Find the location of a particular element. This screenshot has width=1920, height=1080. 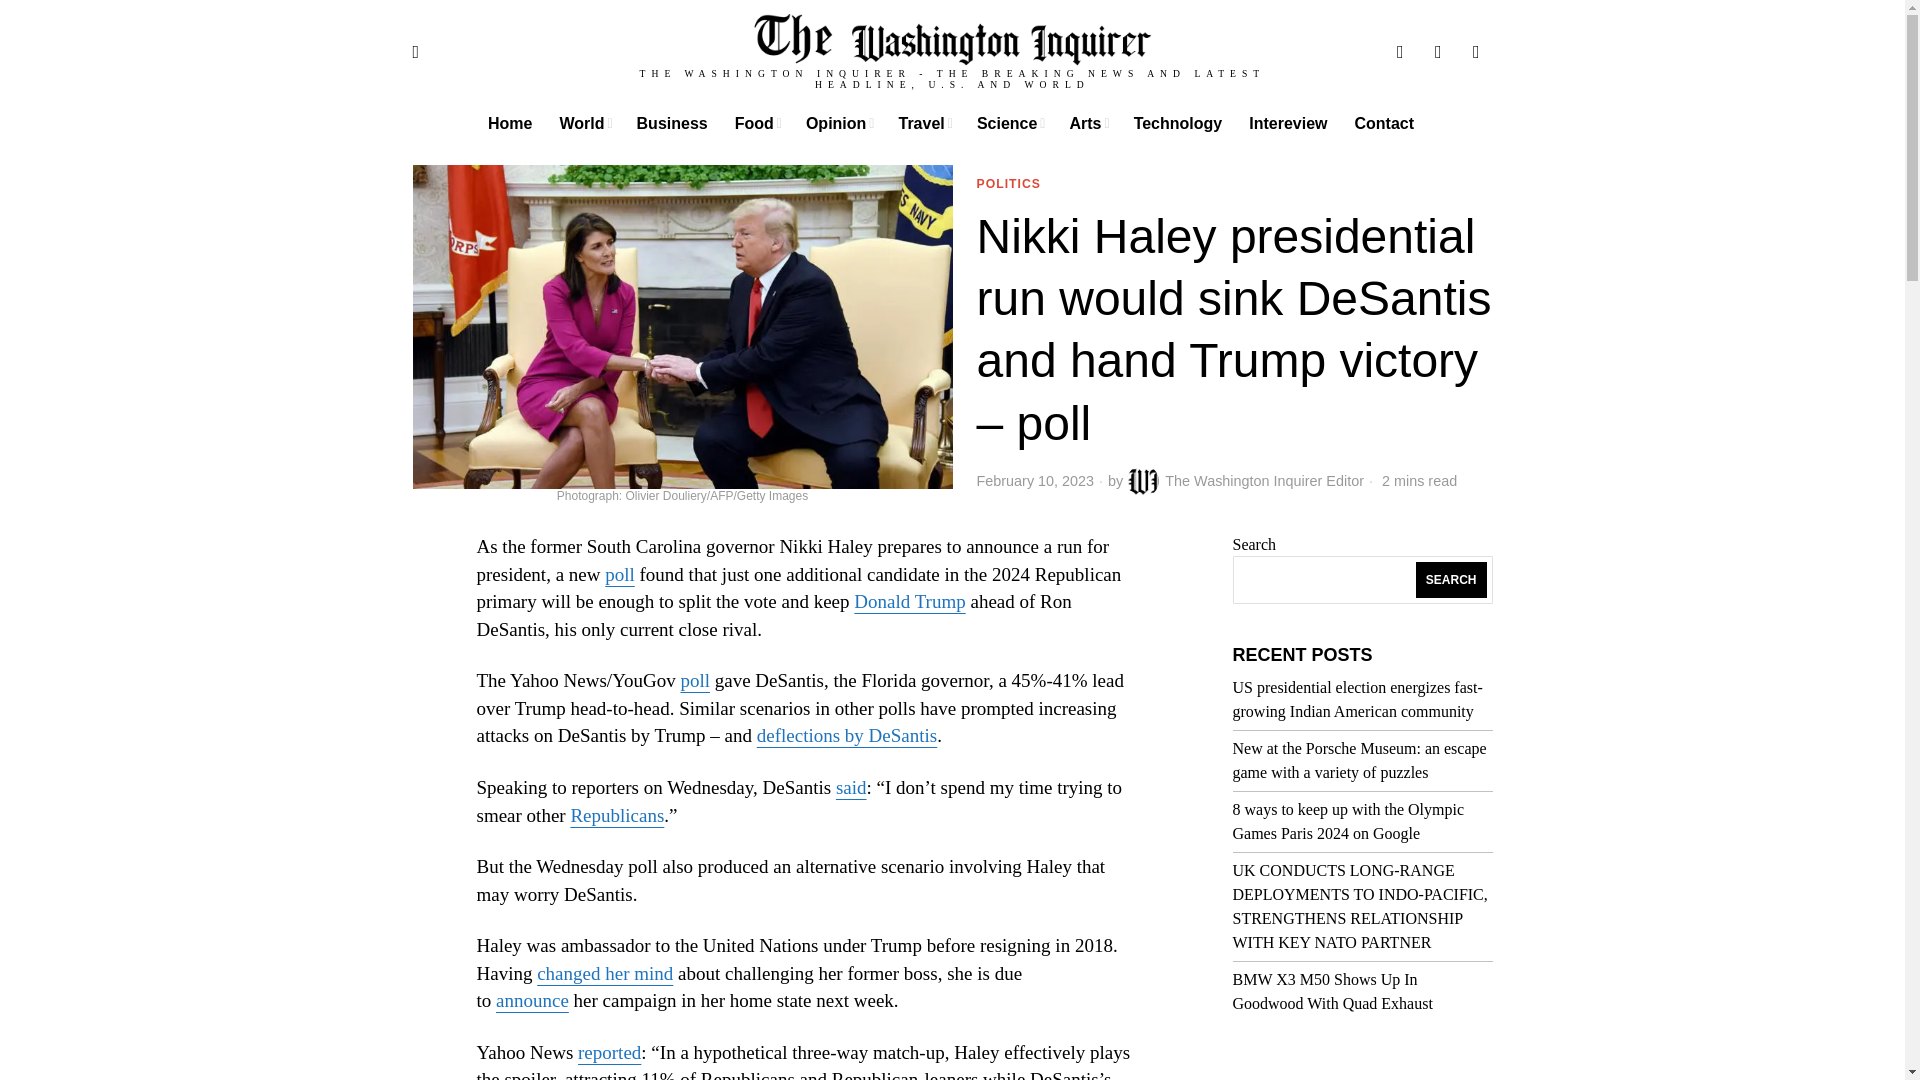

Opinion is located at coordinates (840, 123).